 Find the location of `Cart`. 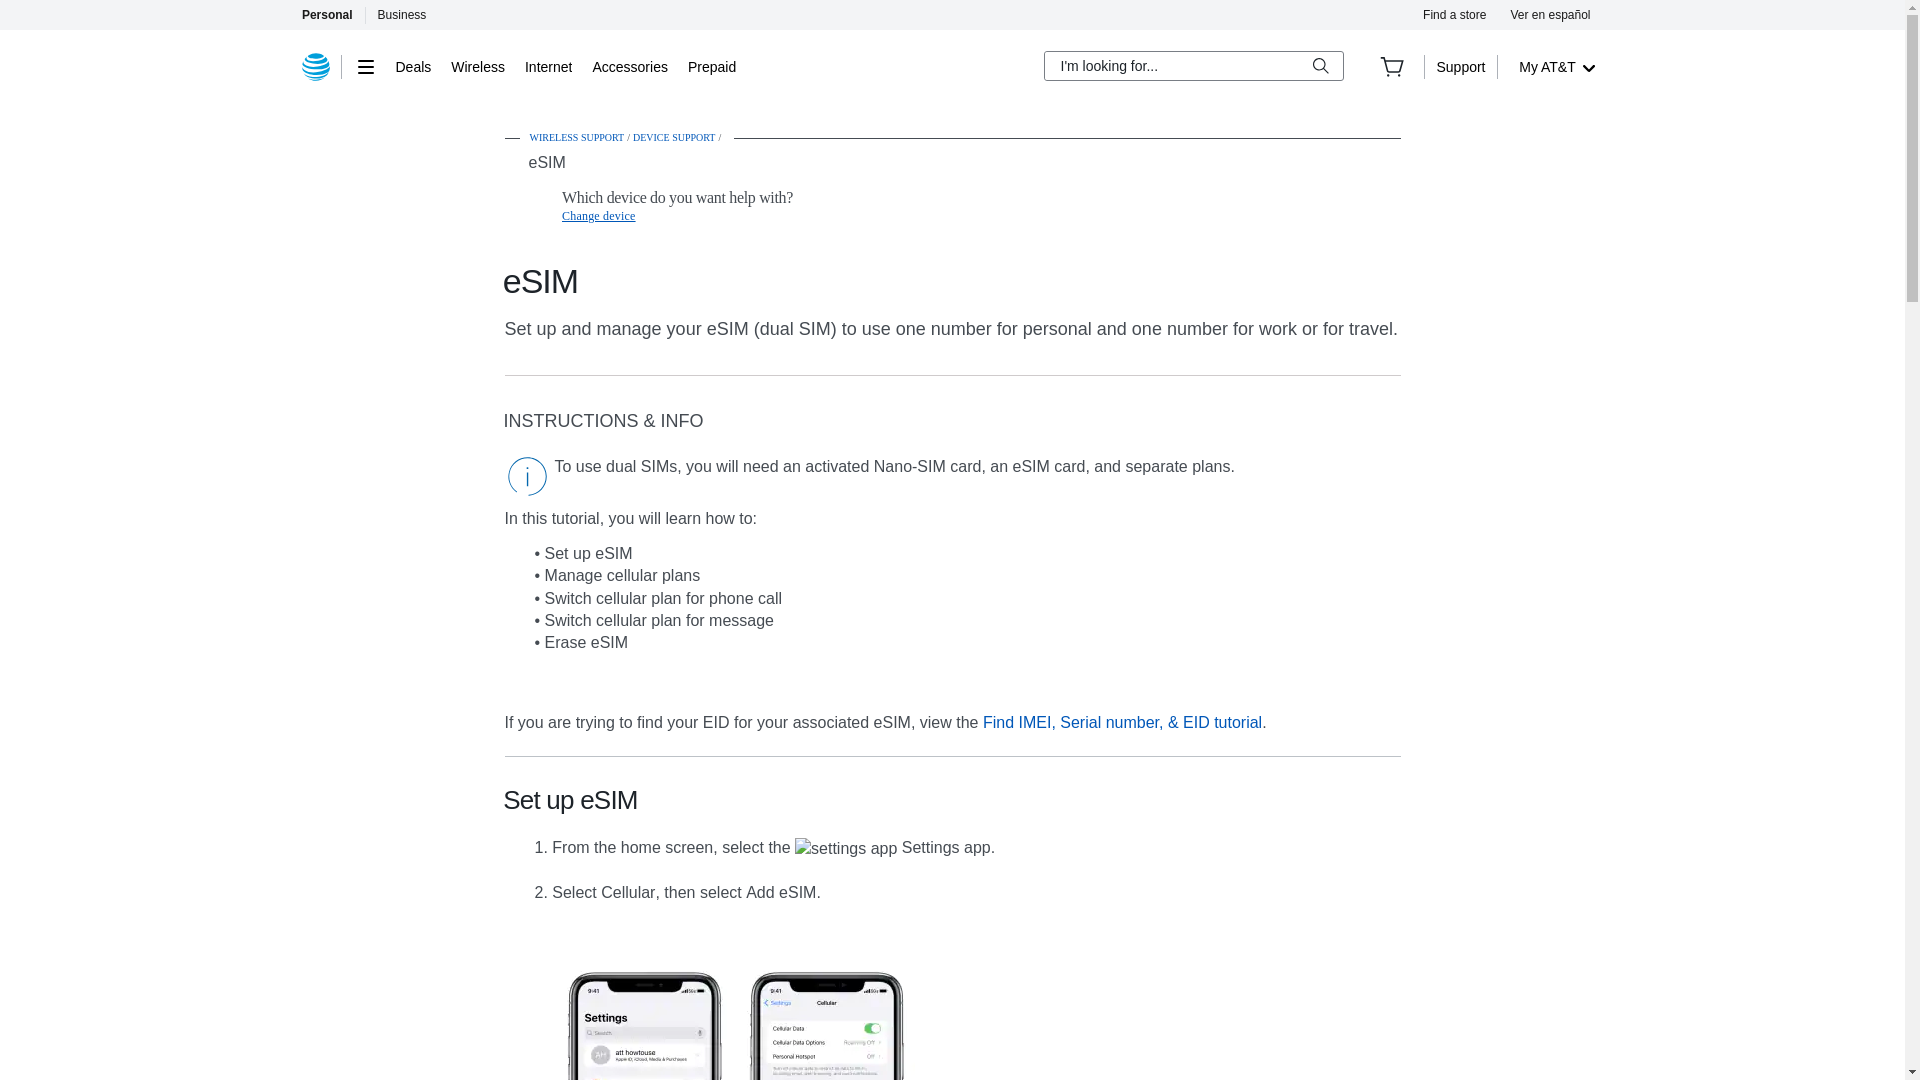

Cart is located at coordinates (1392, 66).